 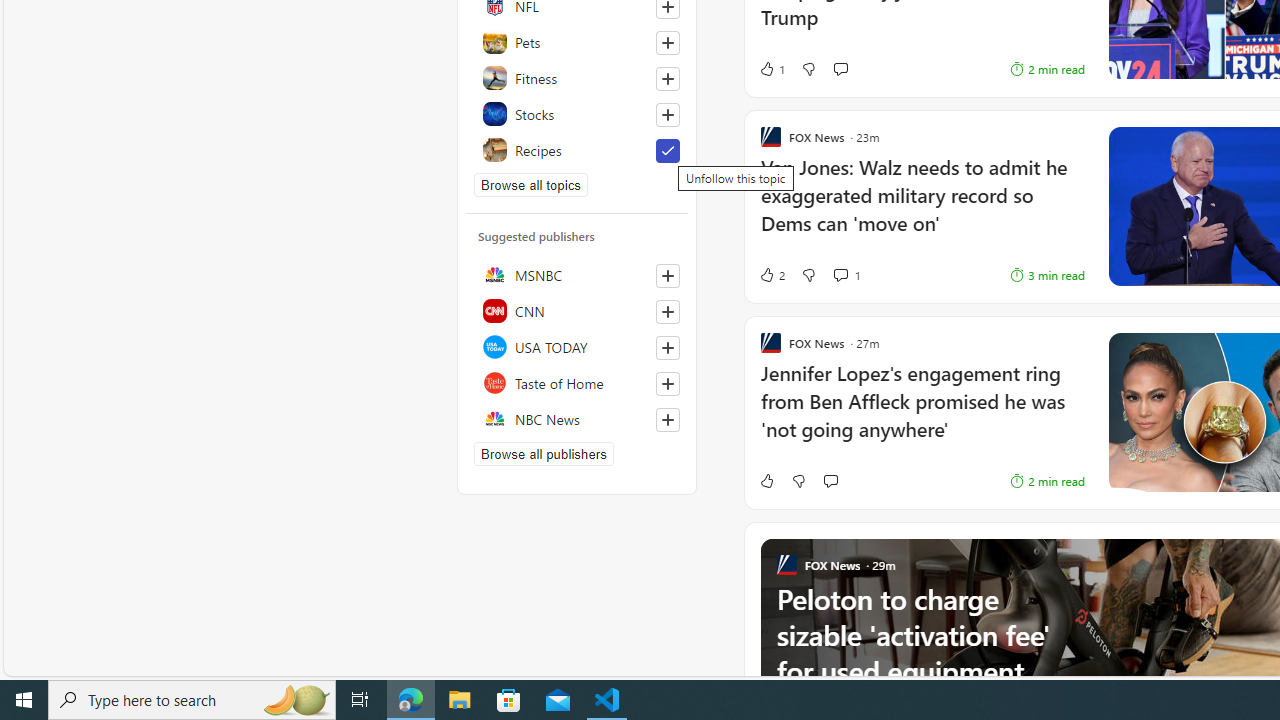 I want to click on Recipes, so click(x=577, y=150).